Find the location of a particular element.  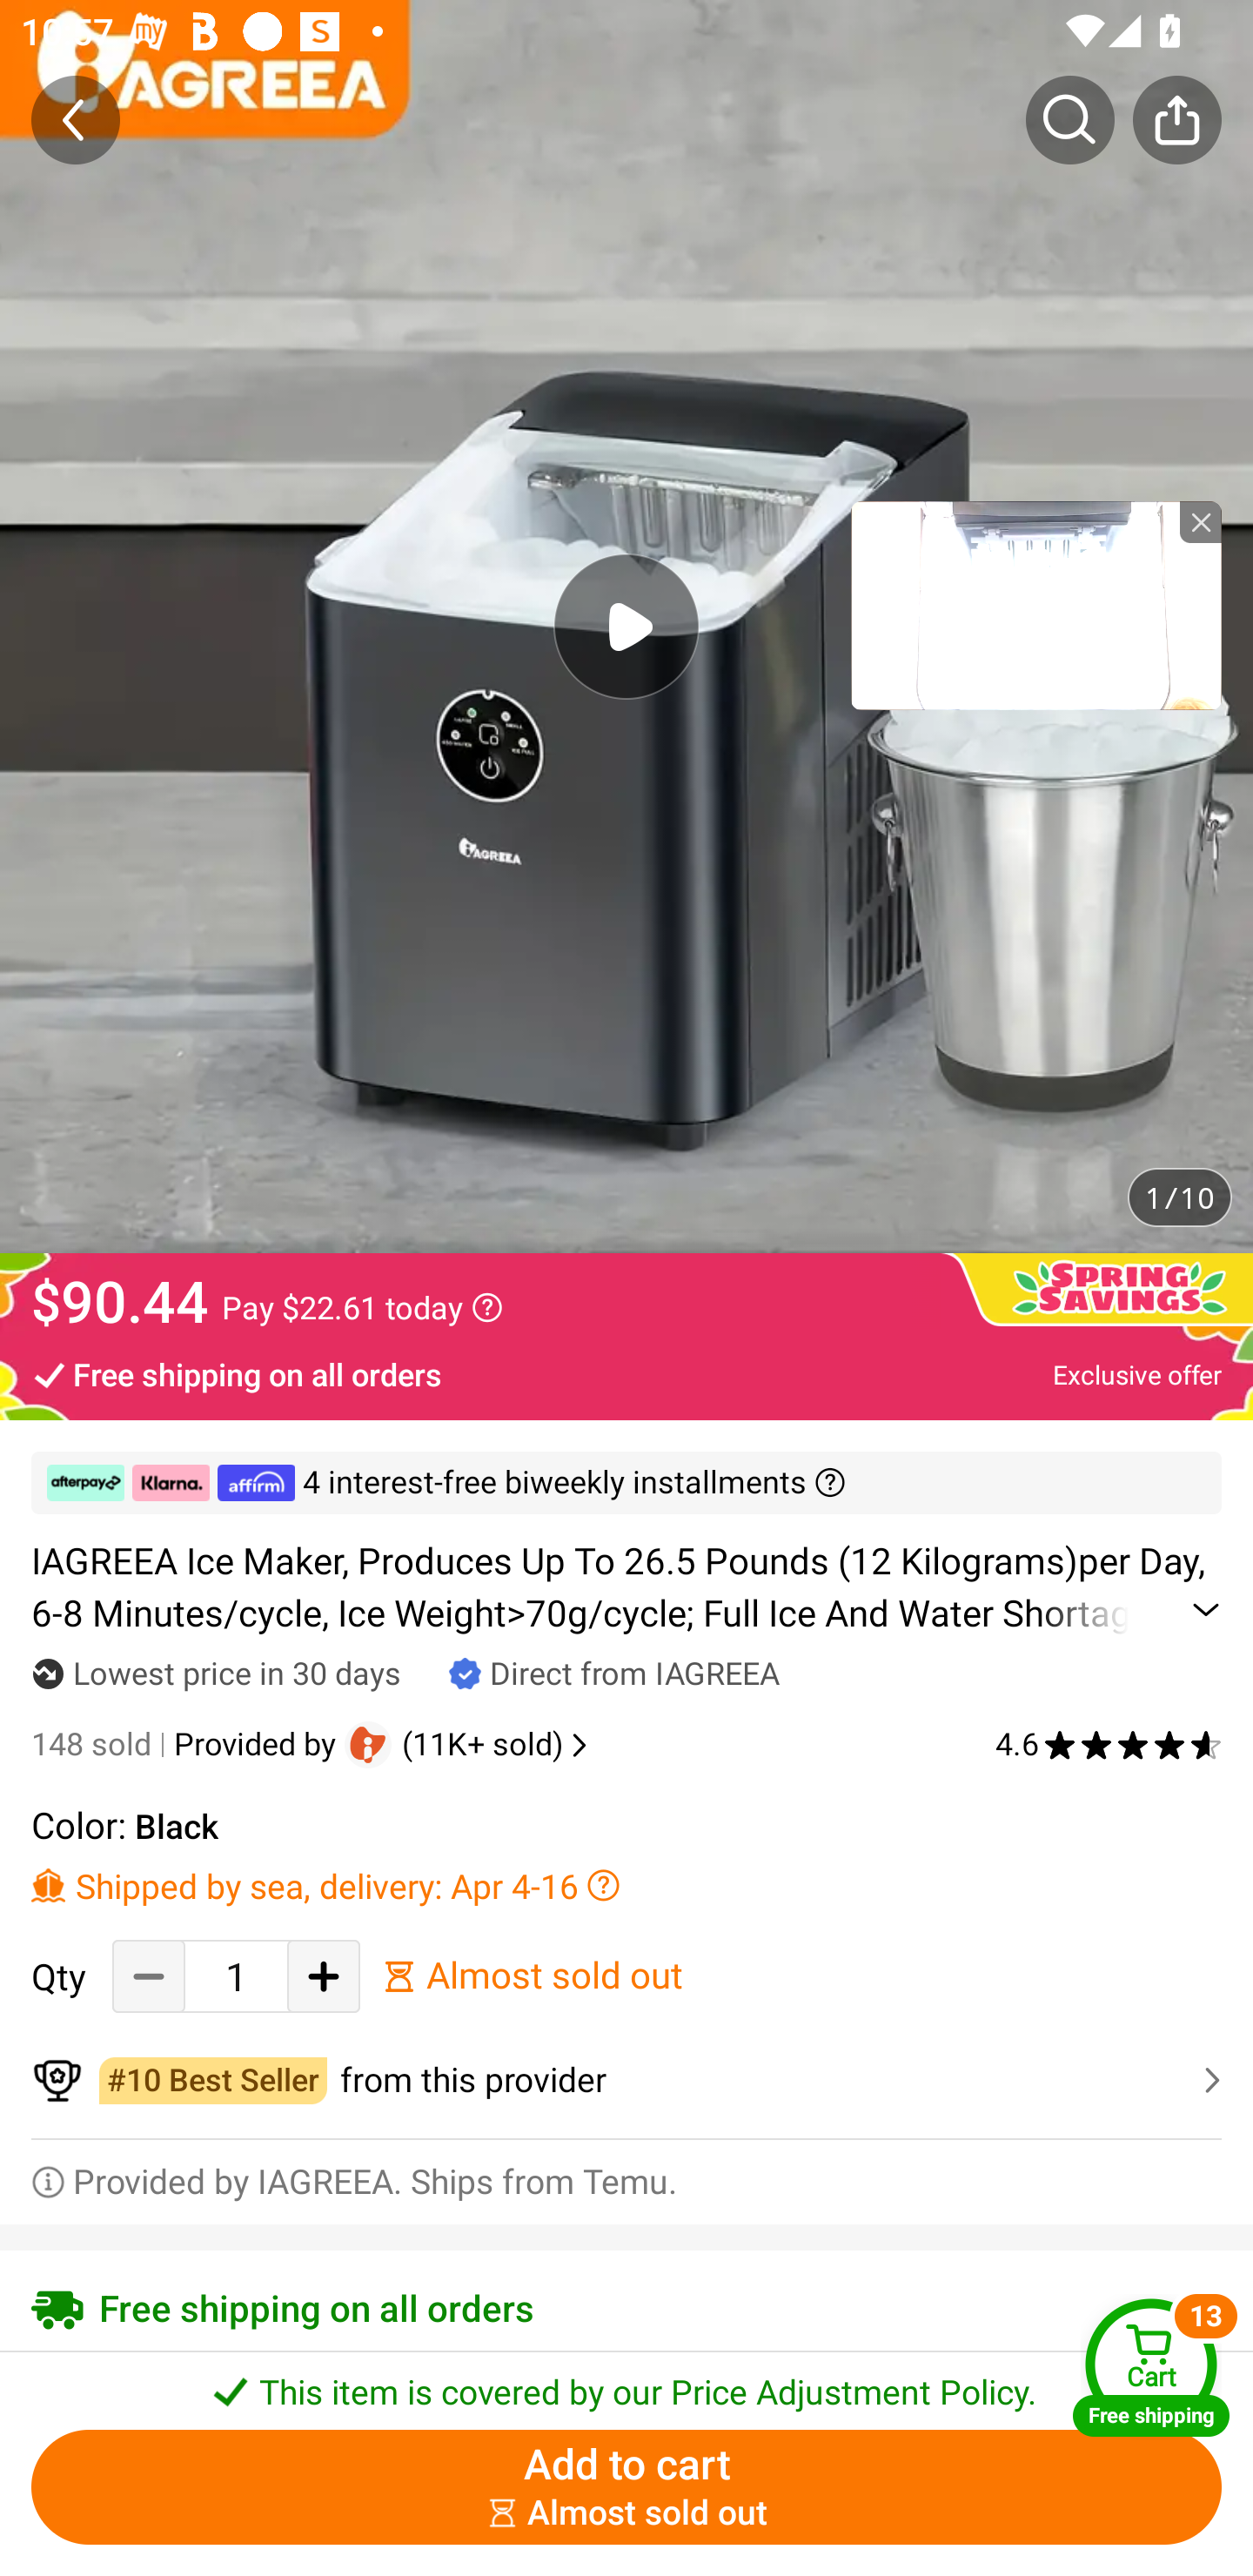

Shipped by sea, delivery: Apr 4-16 is located at coordinates (626, 1885).